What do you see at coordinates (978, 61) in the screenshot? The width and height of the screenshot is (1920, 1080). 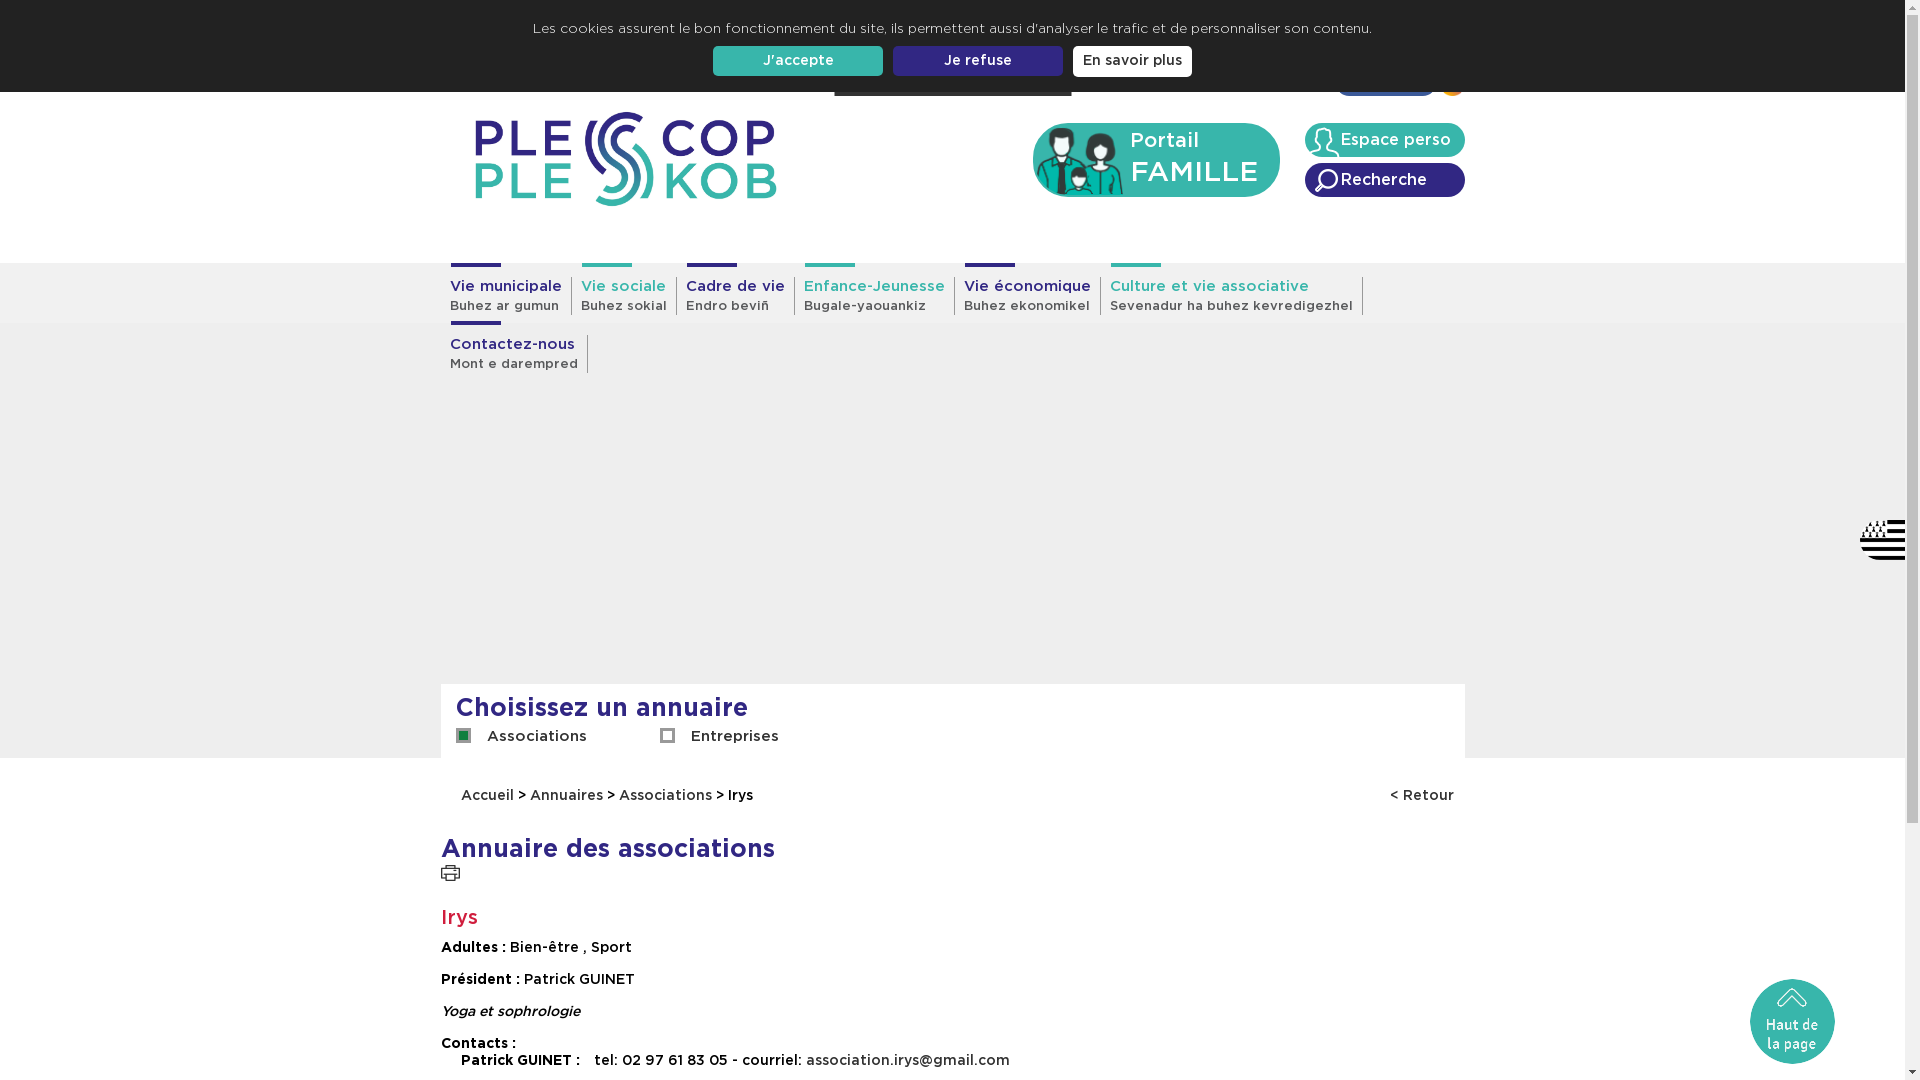 I see `Je refuse` at bounding box center [978, 61].